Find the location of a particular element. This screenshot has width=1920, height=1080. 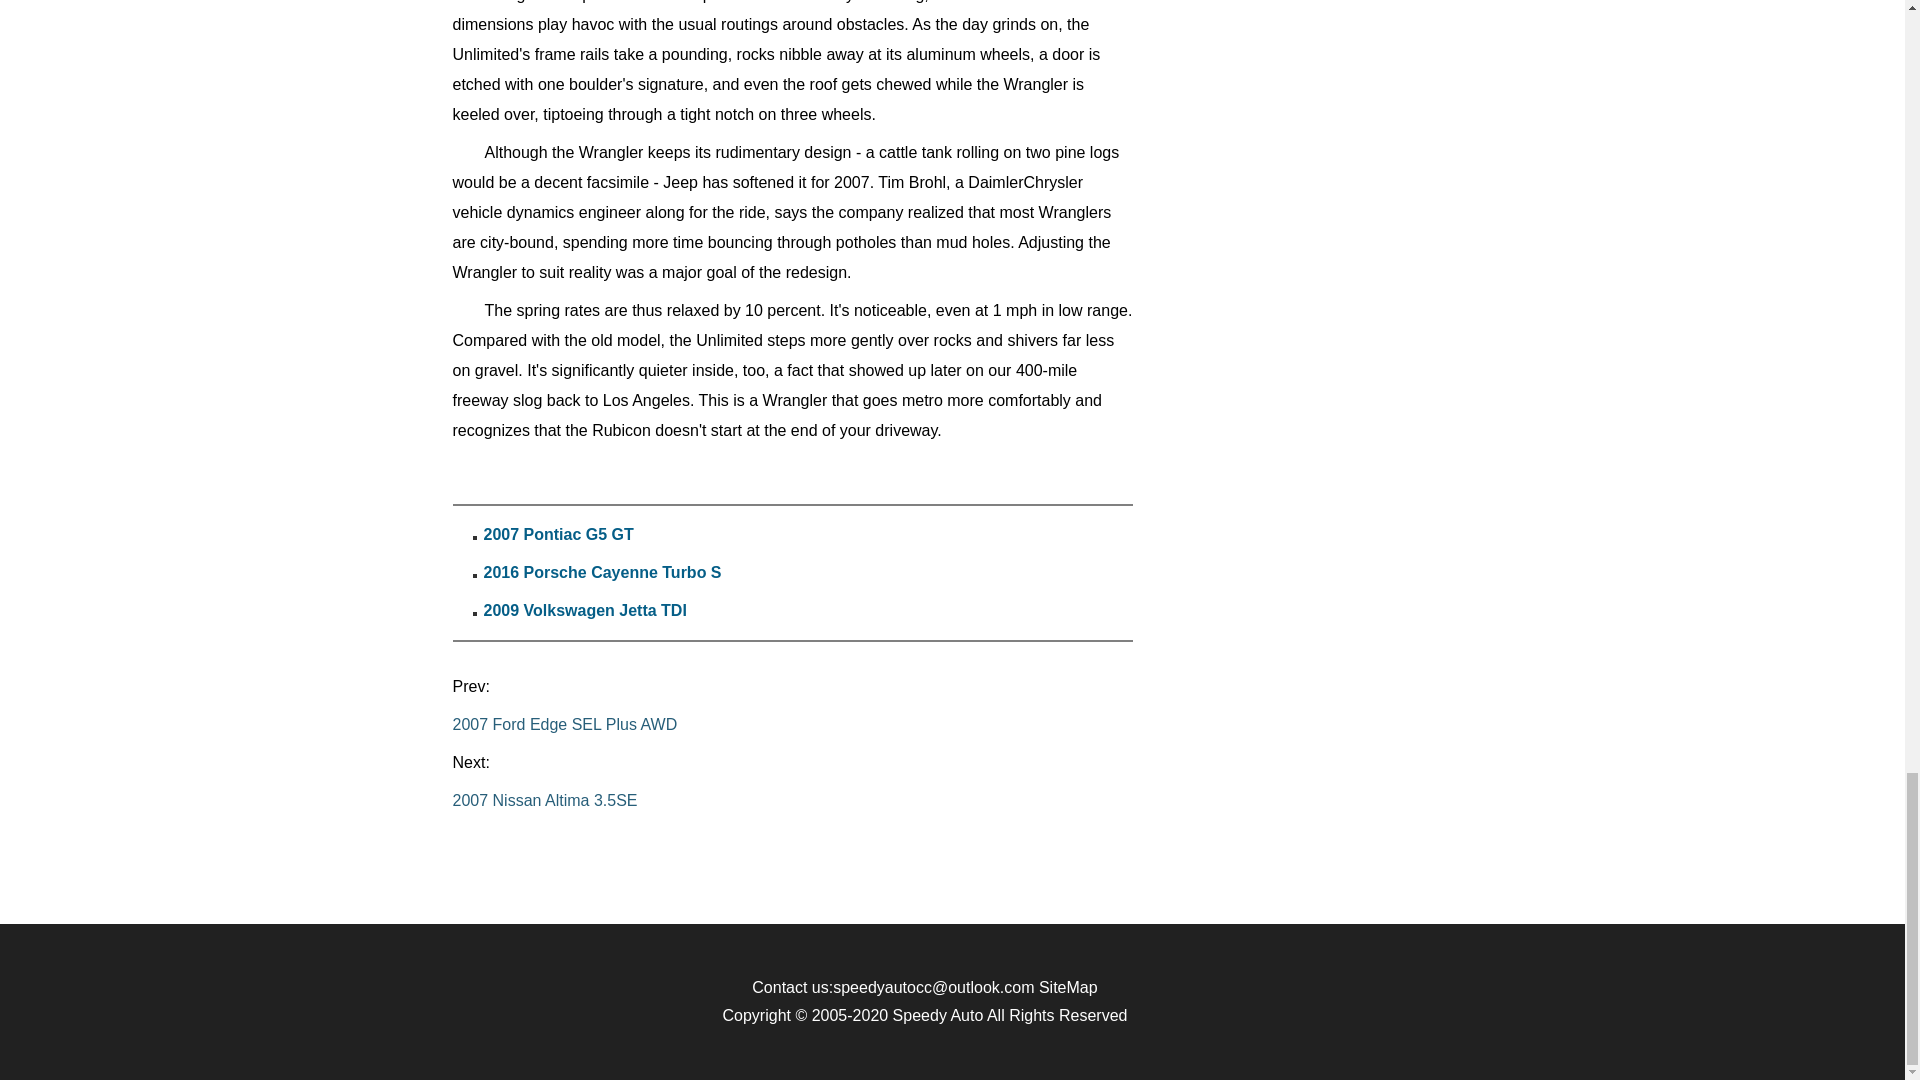

2009 Volkswagen Jetta TDI is located at coordinates (585, 610).